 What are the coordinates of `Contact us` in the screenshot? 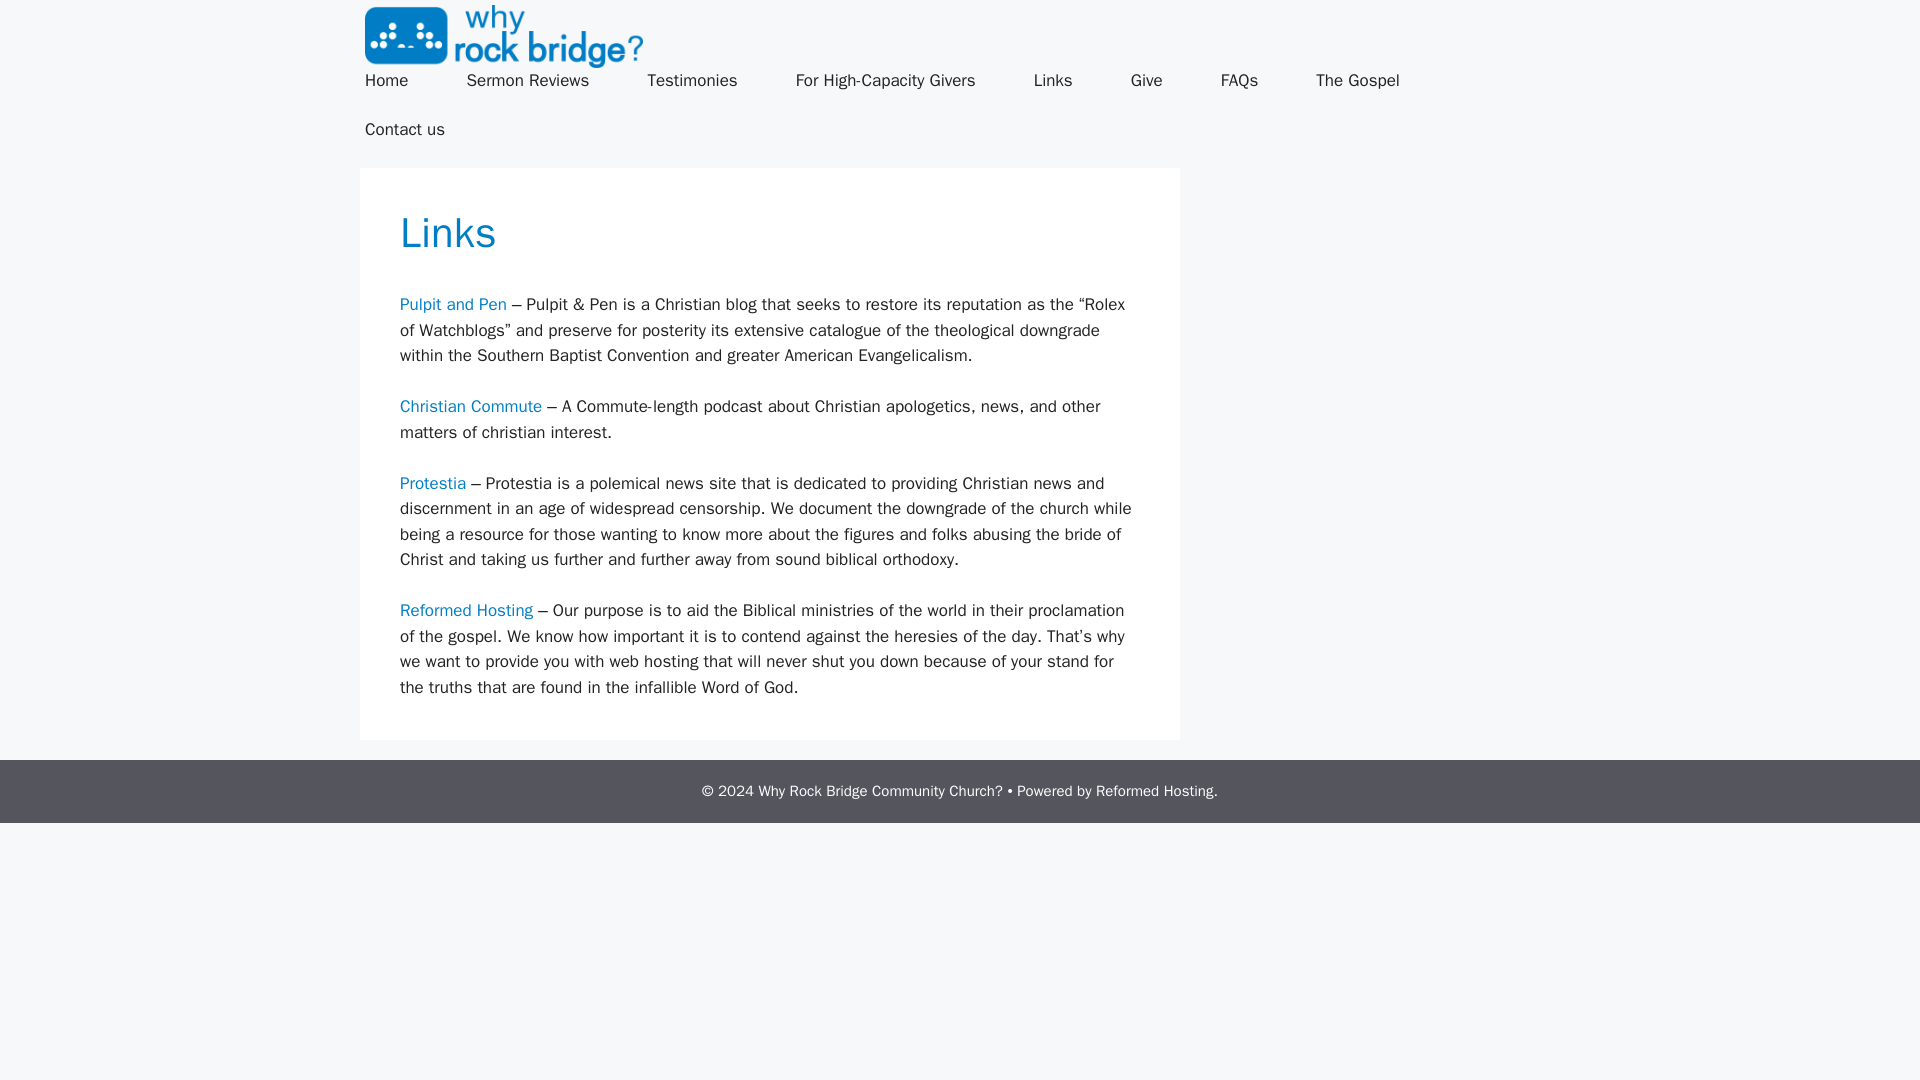 It's located at (421, 129).